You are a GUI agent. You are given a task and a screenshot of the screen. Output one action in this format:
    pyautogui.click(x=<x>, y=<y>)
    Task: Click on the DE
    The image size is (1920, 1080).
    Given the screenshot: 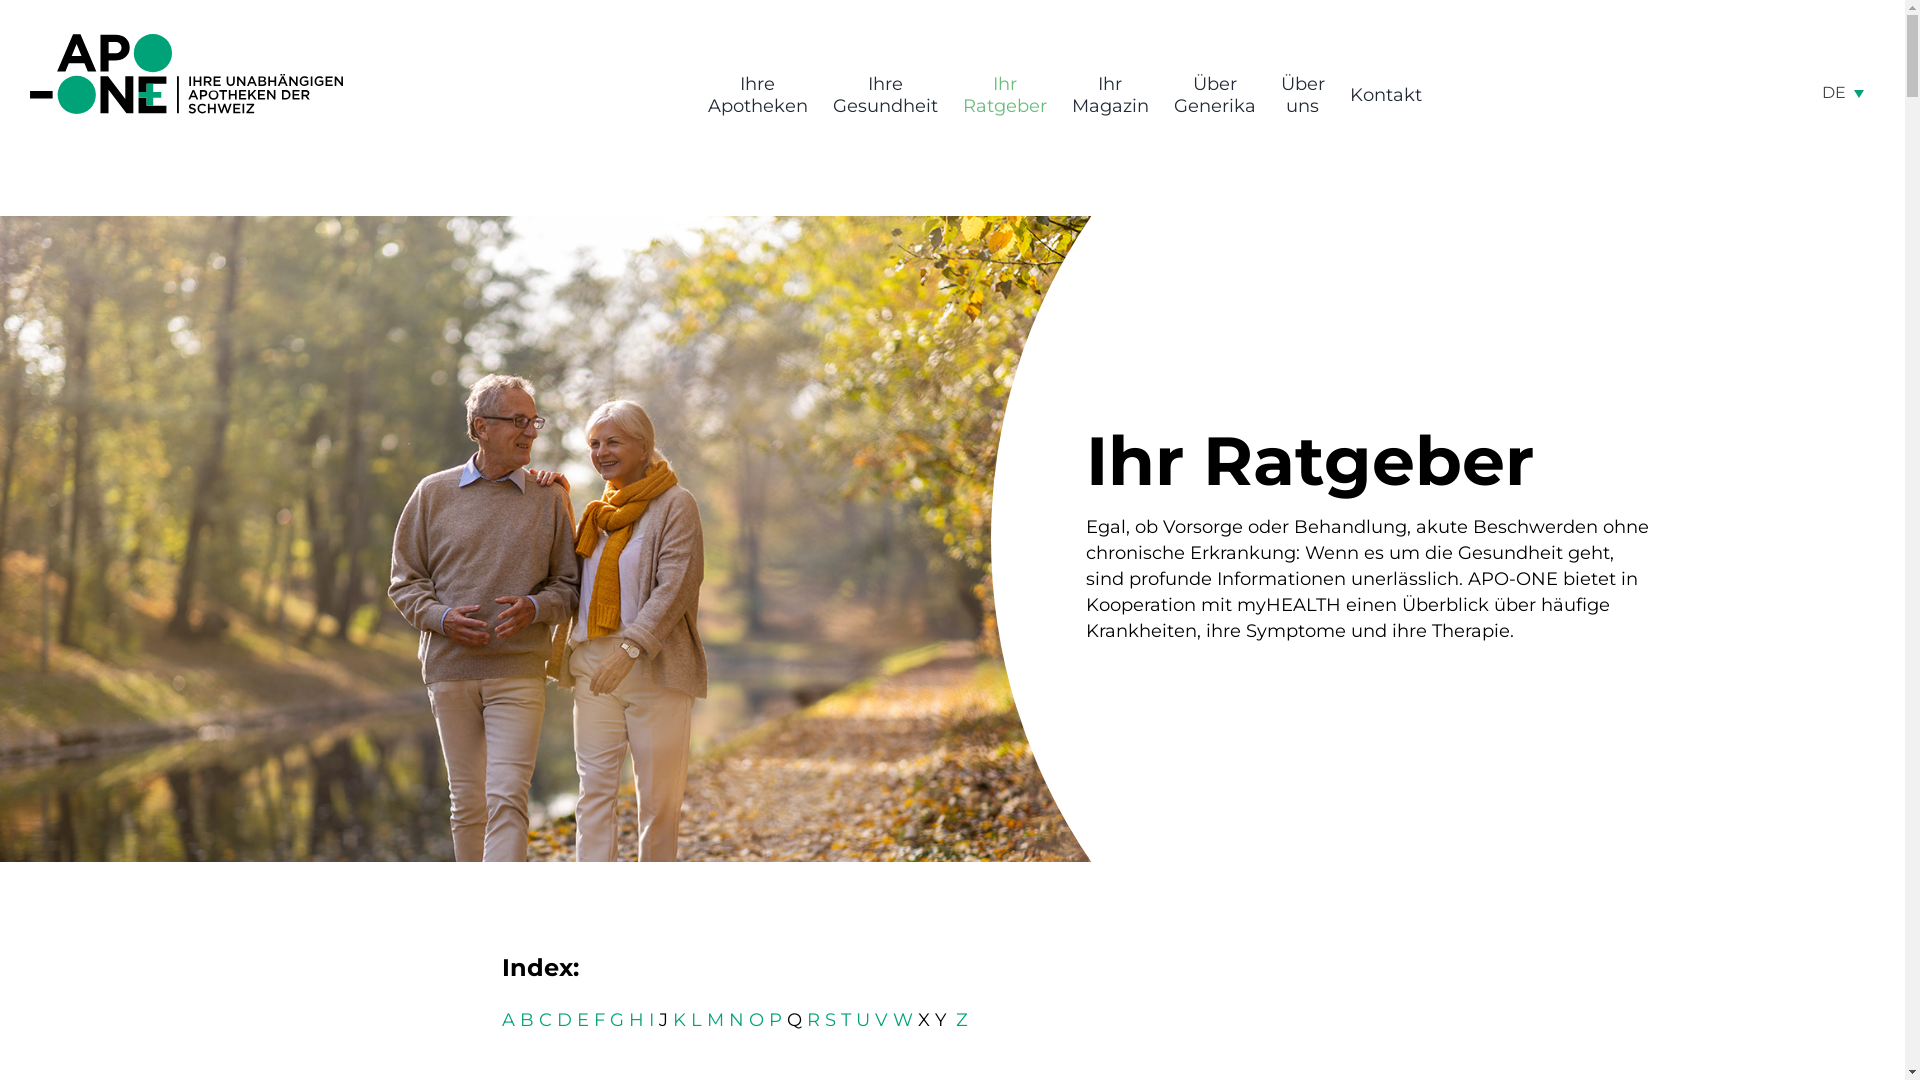 What is the action you would take?
    pyautogui.click(x=1843, y=92)
    